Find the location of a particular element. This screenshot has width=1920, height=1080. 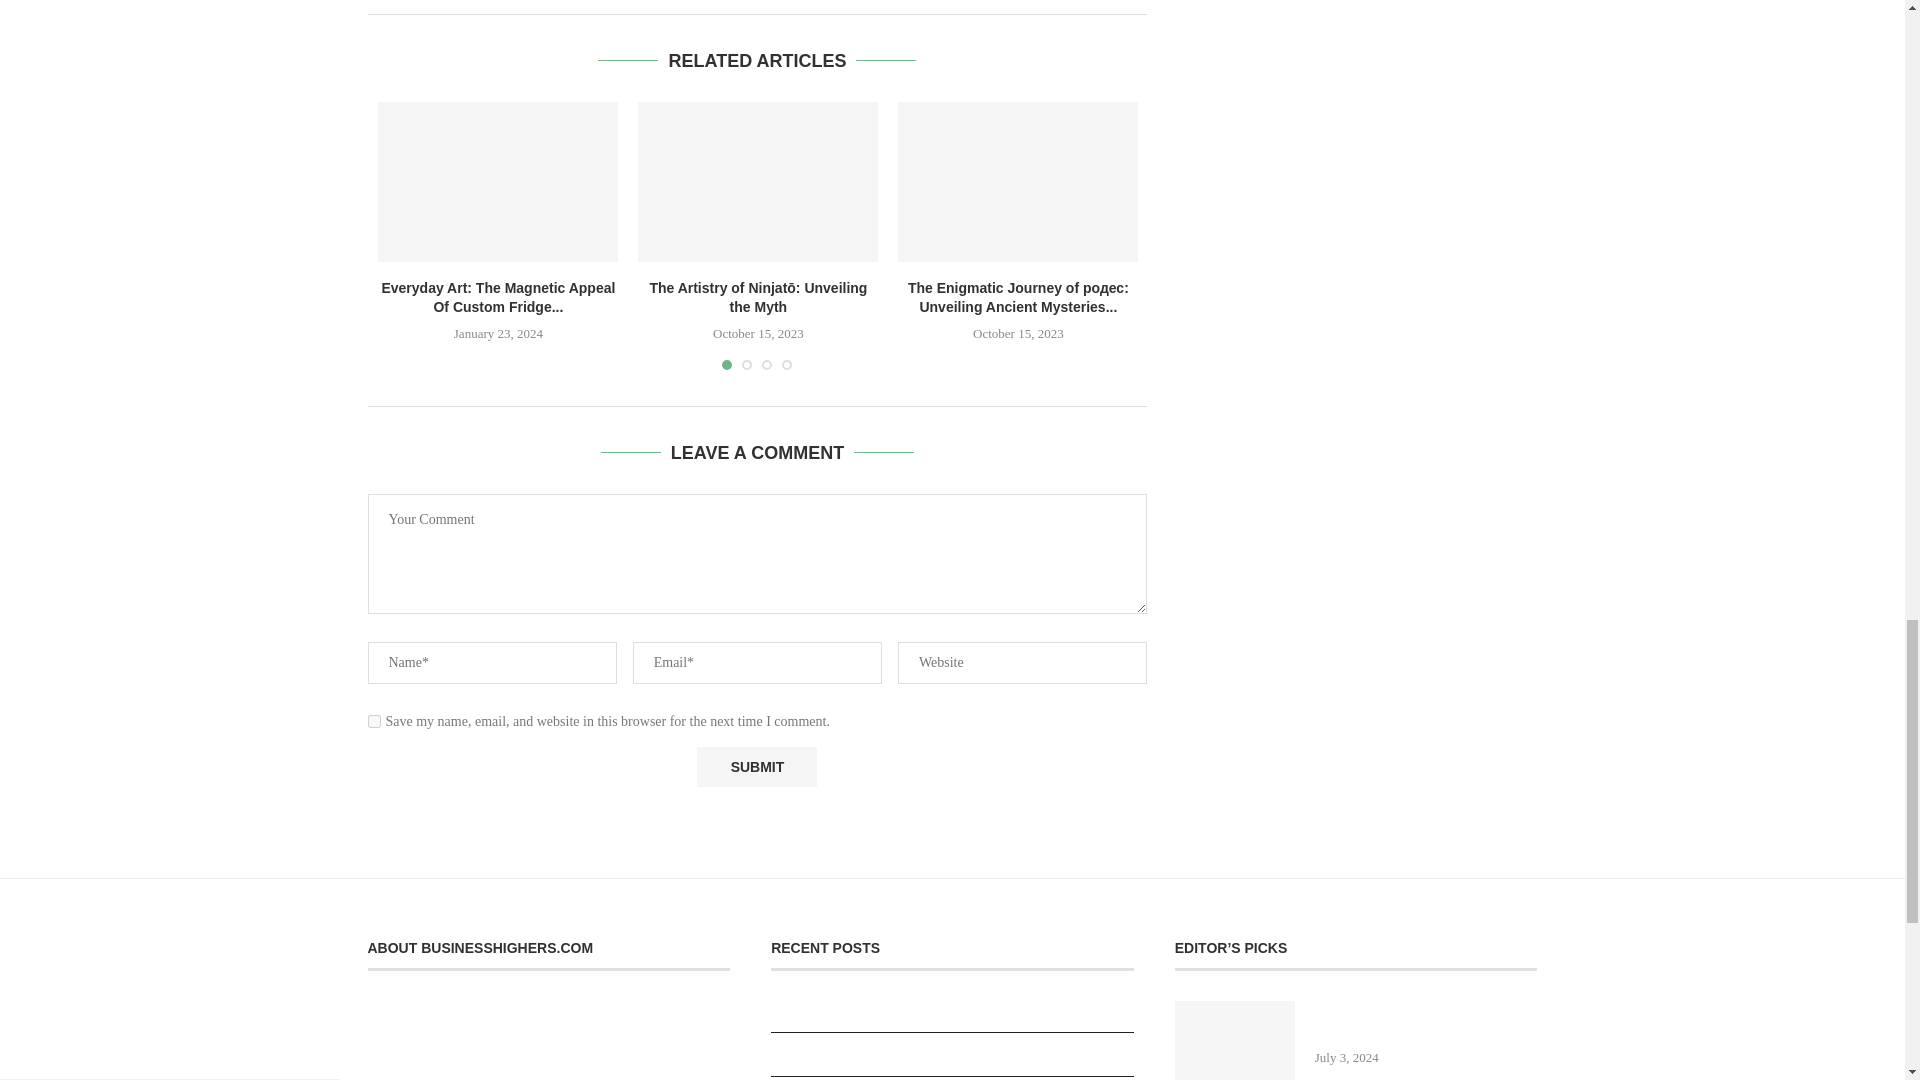

Everyday Art: The Magnetic Appeal Of Custom Fridge Magnets is located at coordinates (498, 182).